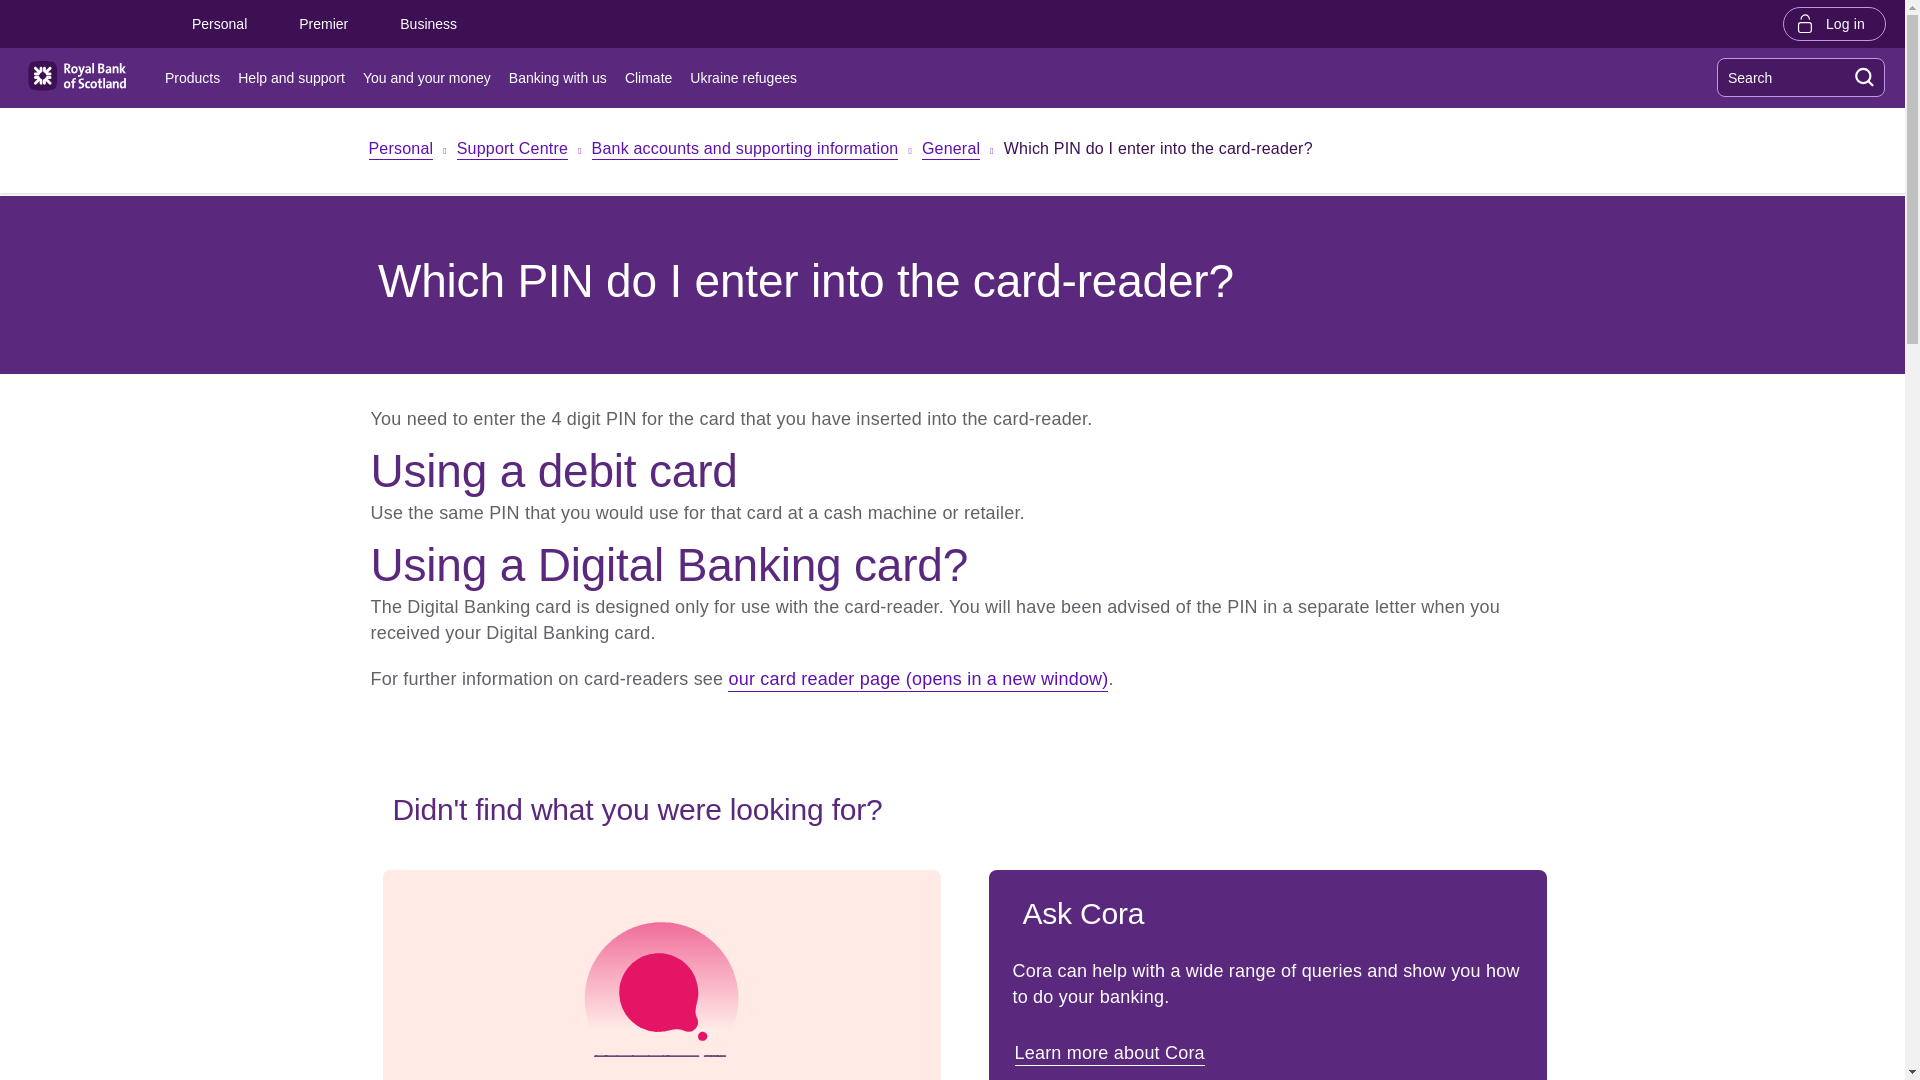  I want to click on Business, so click(428, 24).